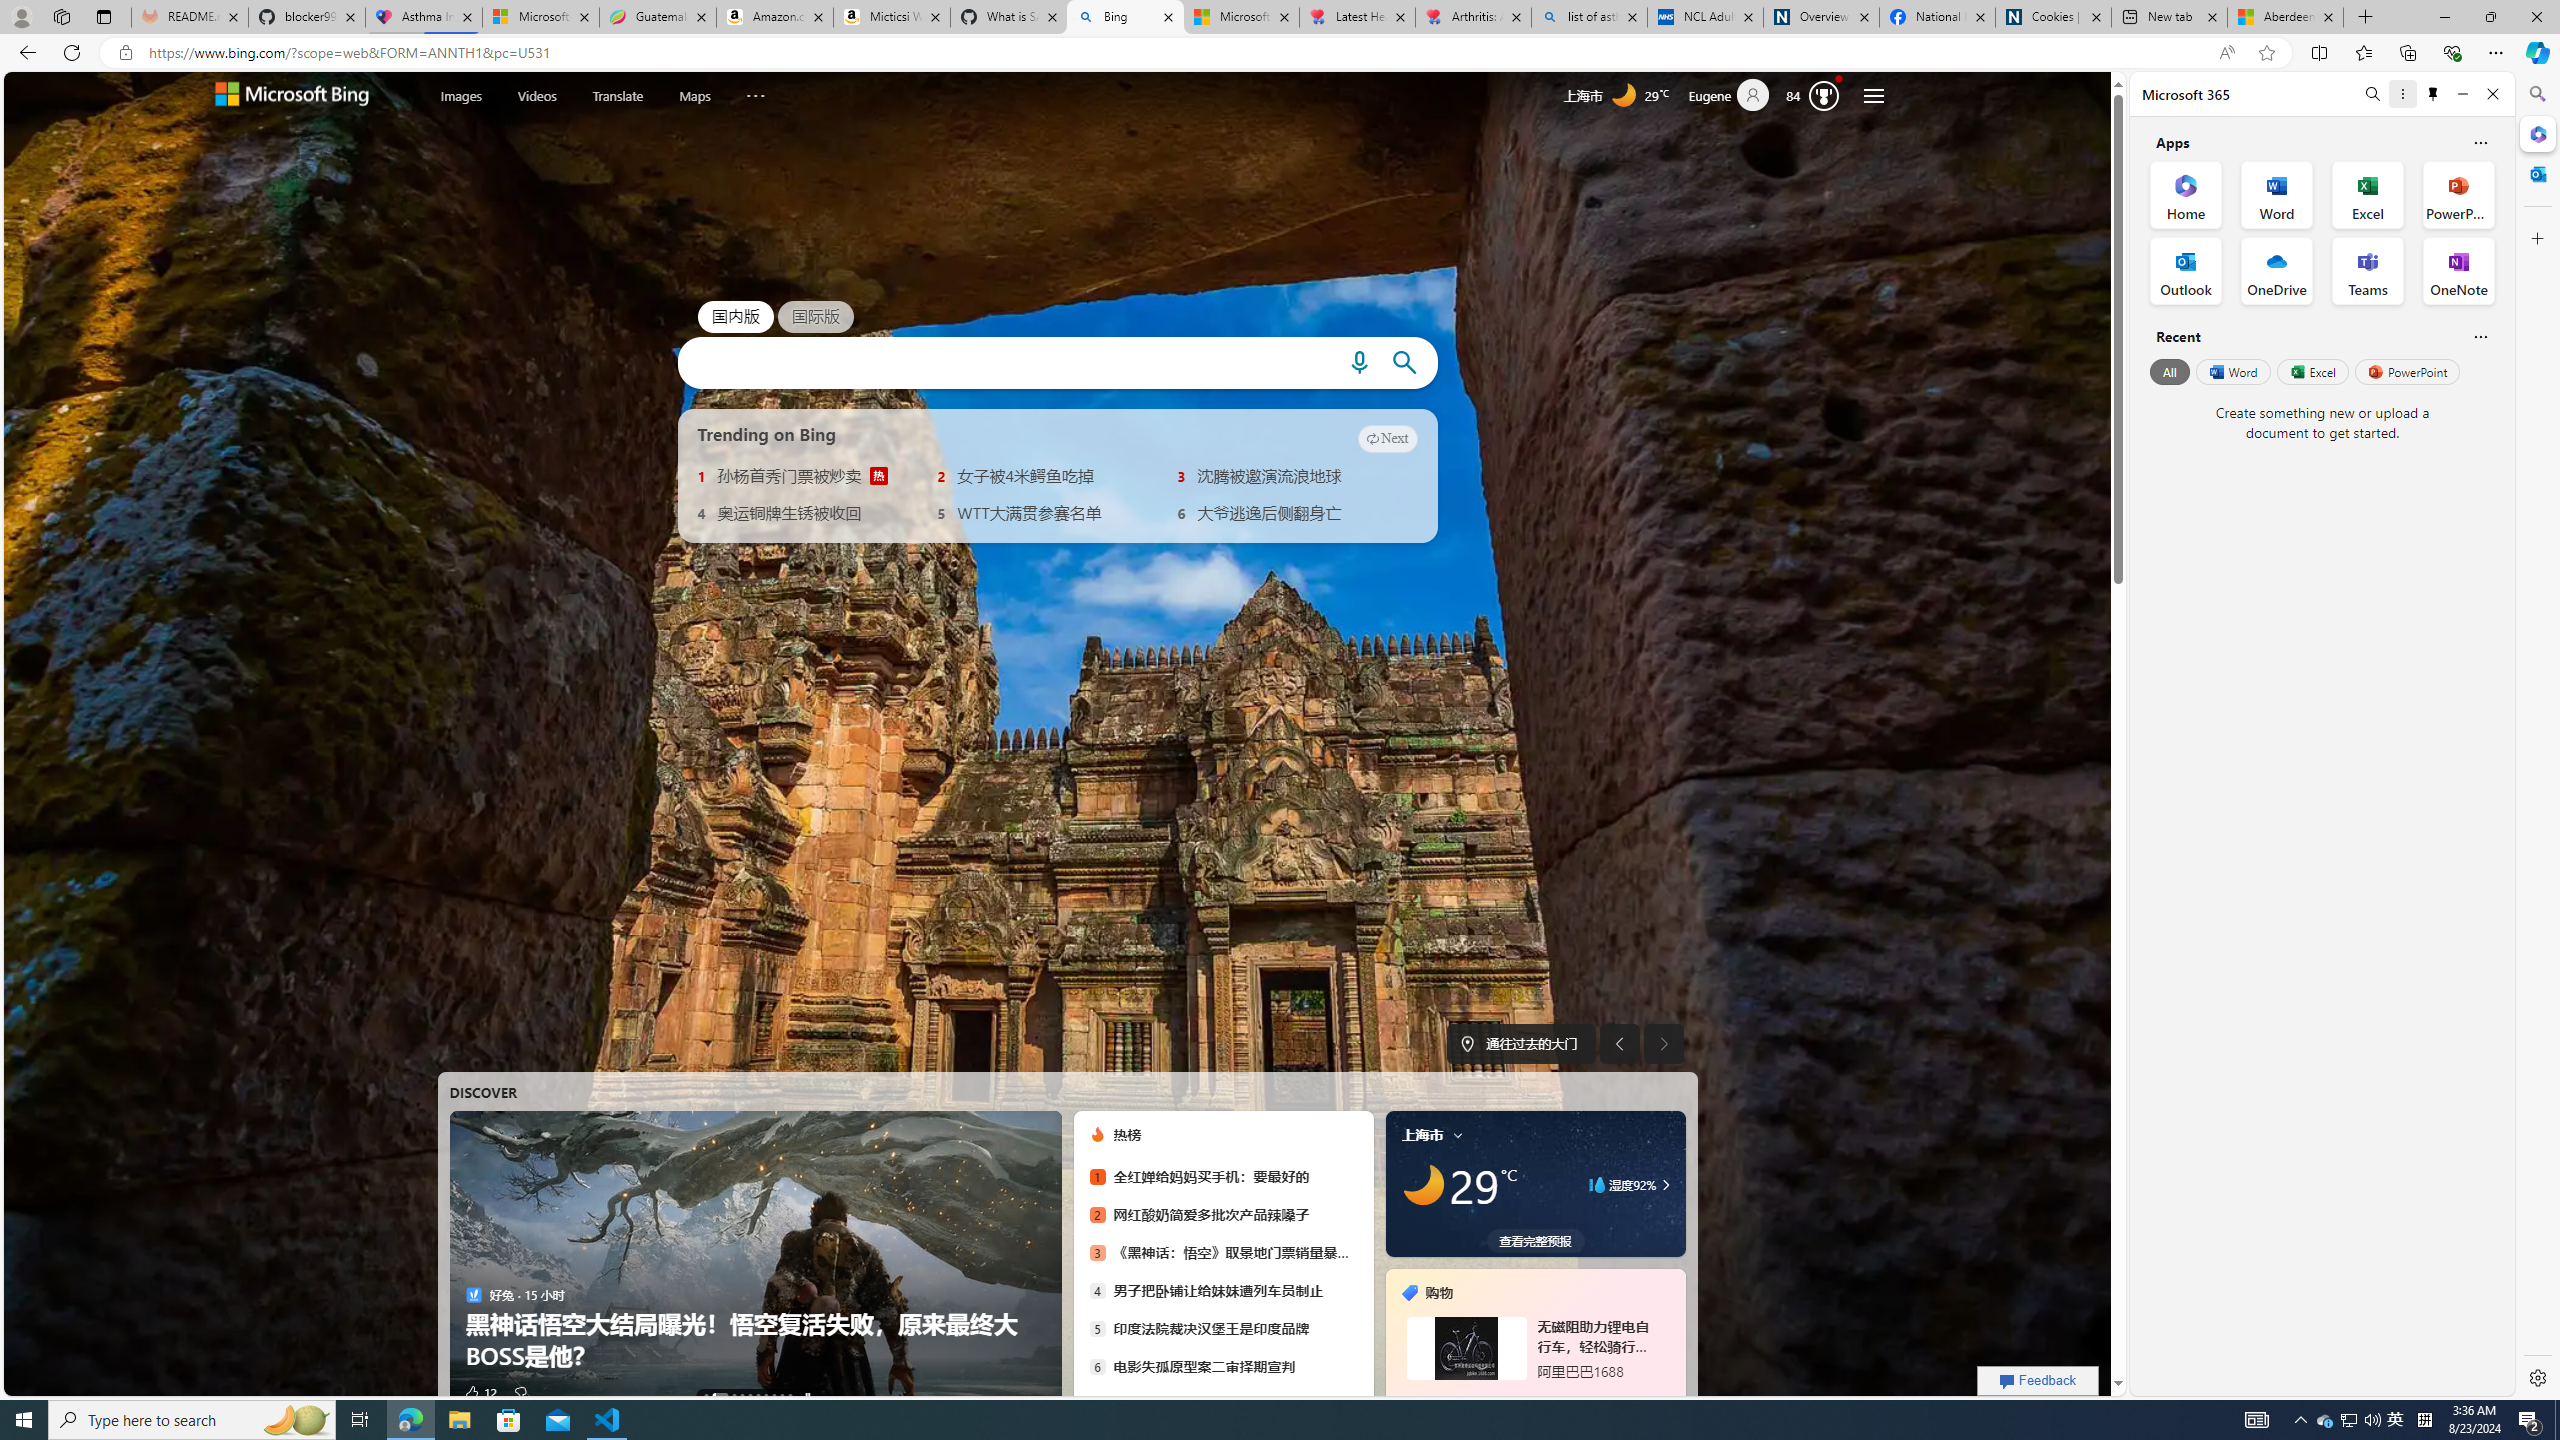 The height and width of the screenshot is (1440, 2560). What do you see at coordinates (1736, 96) in the screenshot?
I see `Eugene` at bounding box center [1736, 96].